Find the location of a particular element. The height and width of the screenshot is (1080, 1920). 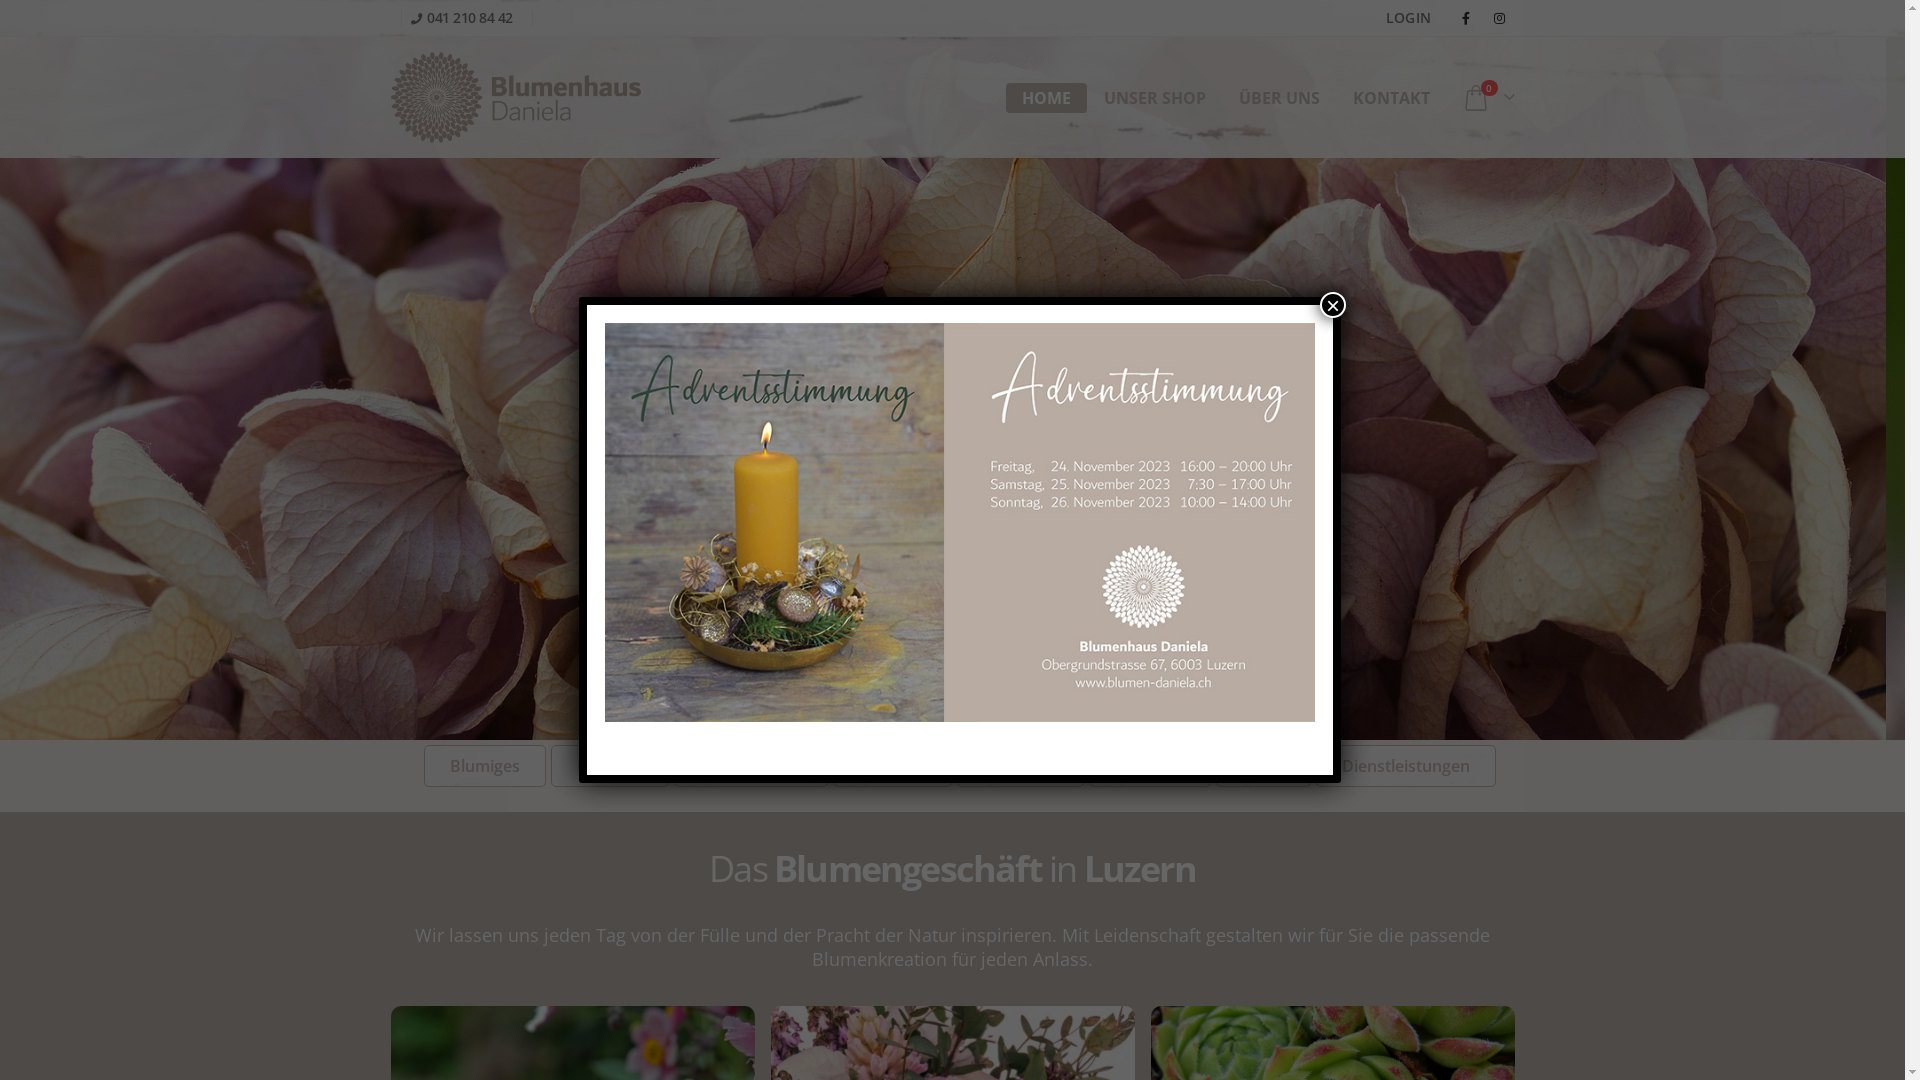

Facebook is located at coordinates (1466, 18).